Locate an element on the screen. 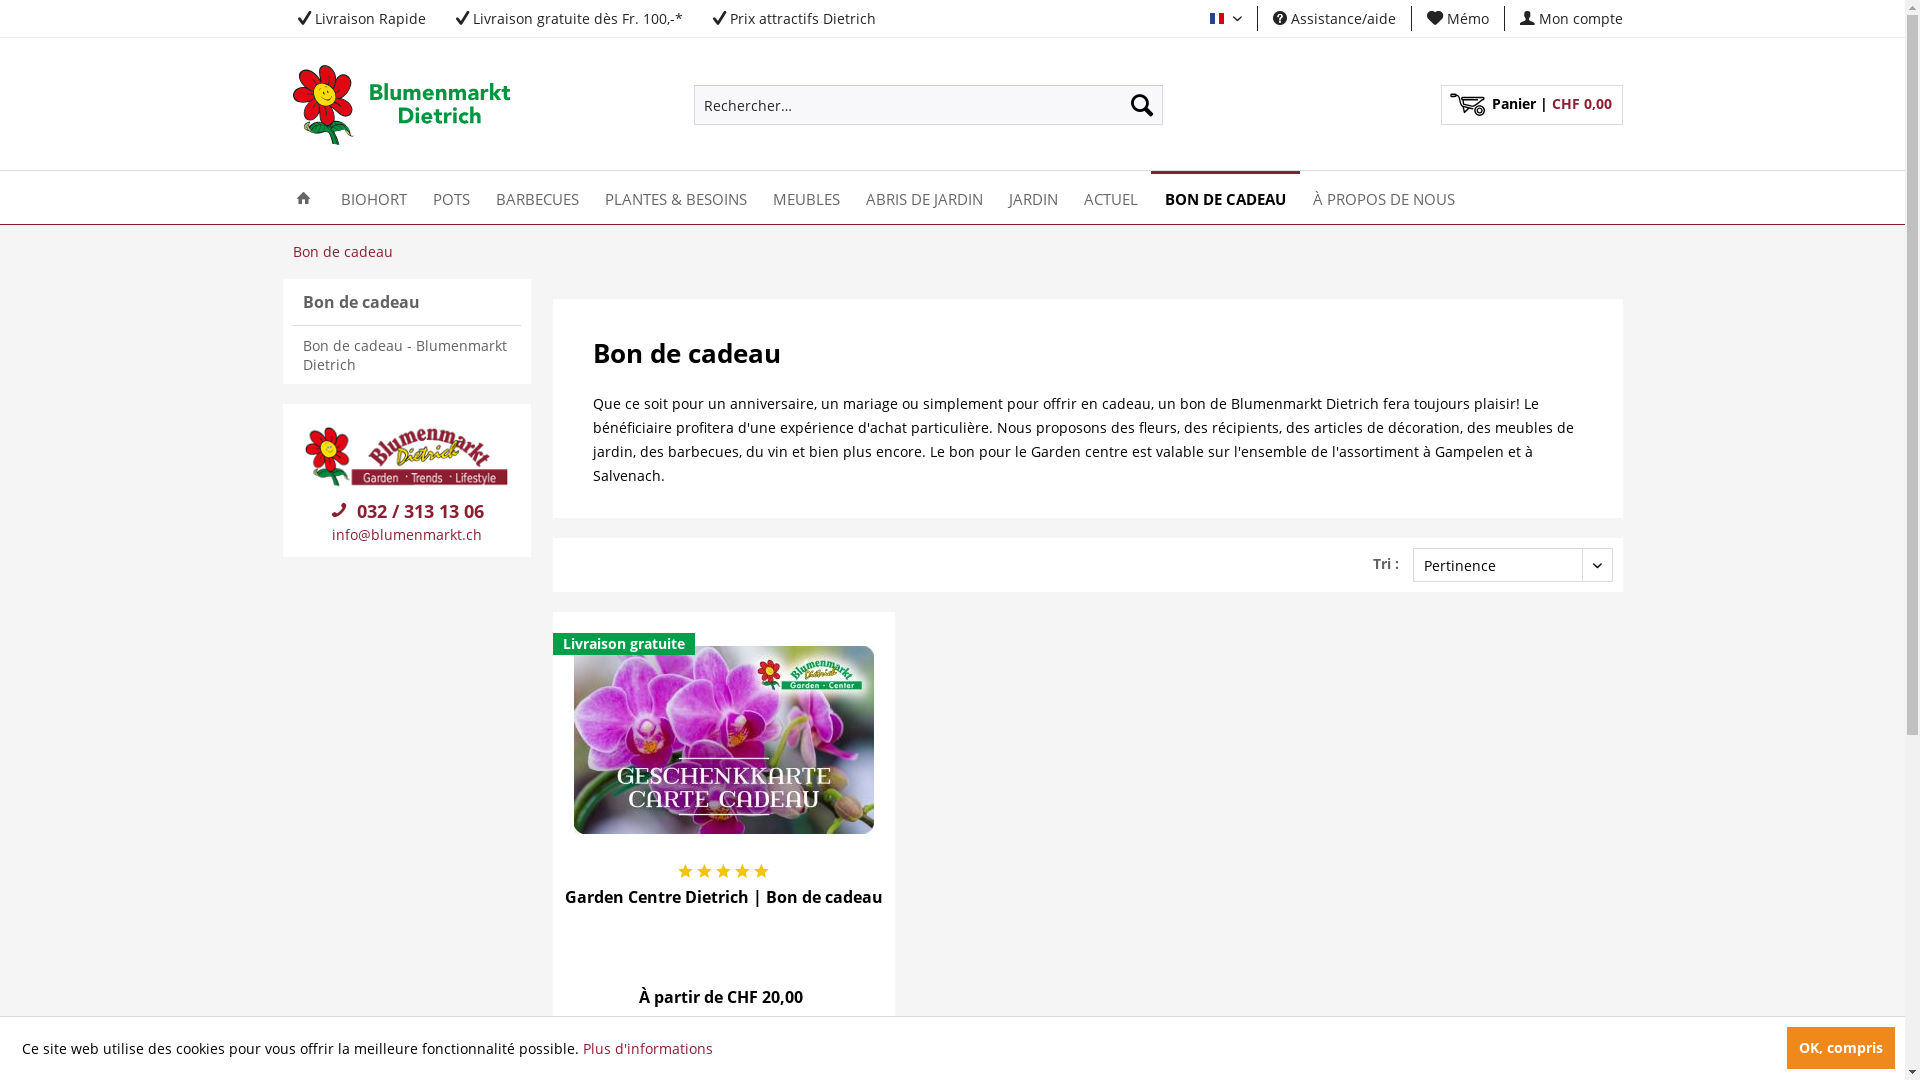 The width and height of the screenshot is (1920, 1080). BON DE CADEAU is located at coordinates (1224, 198).